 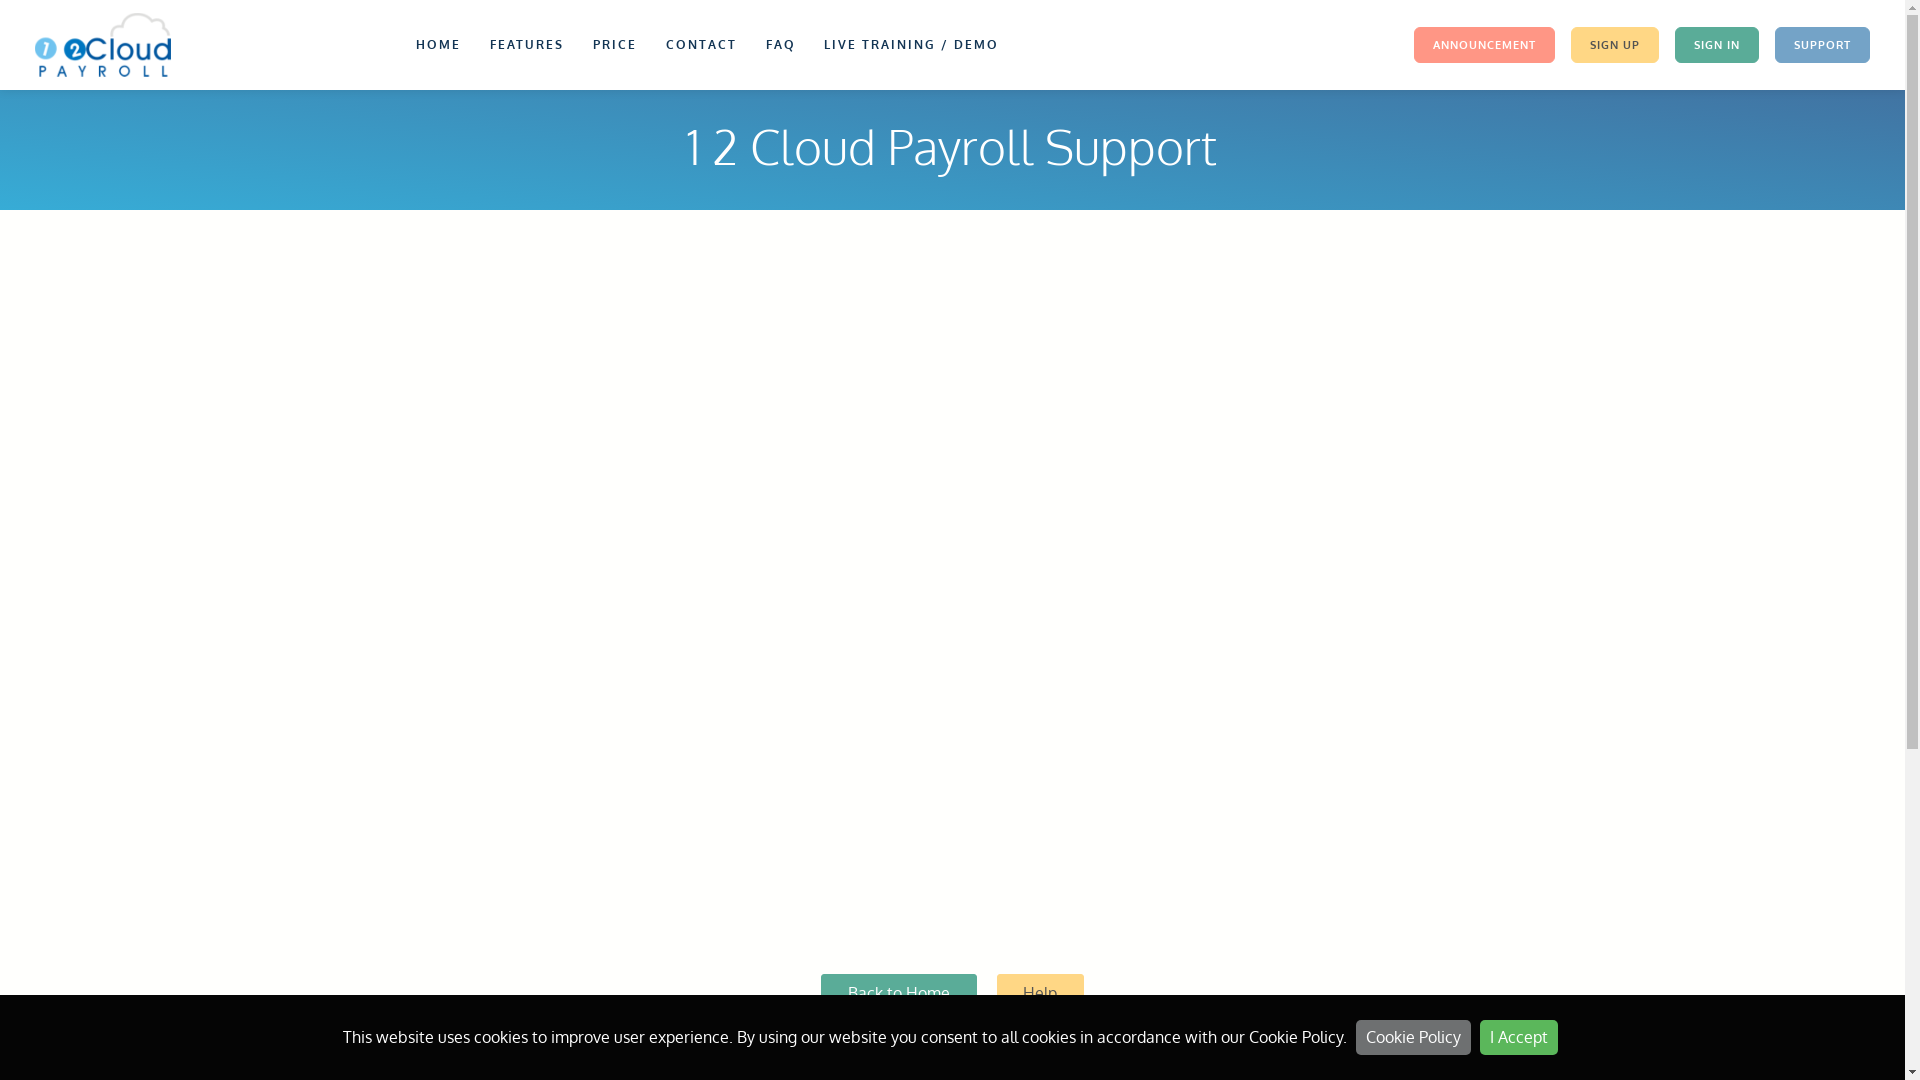 I want to click on Cookie Policy, so click(x=1414, y=1038).